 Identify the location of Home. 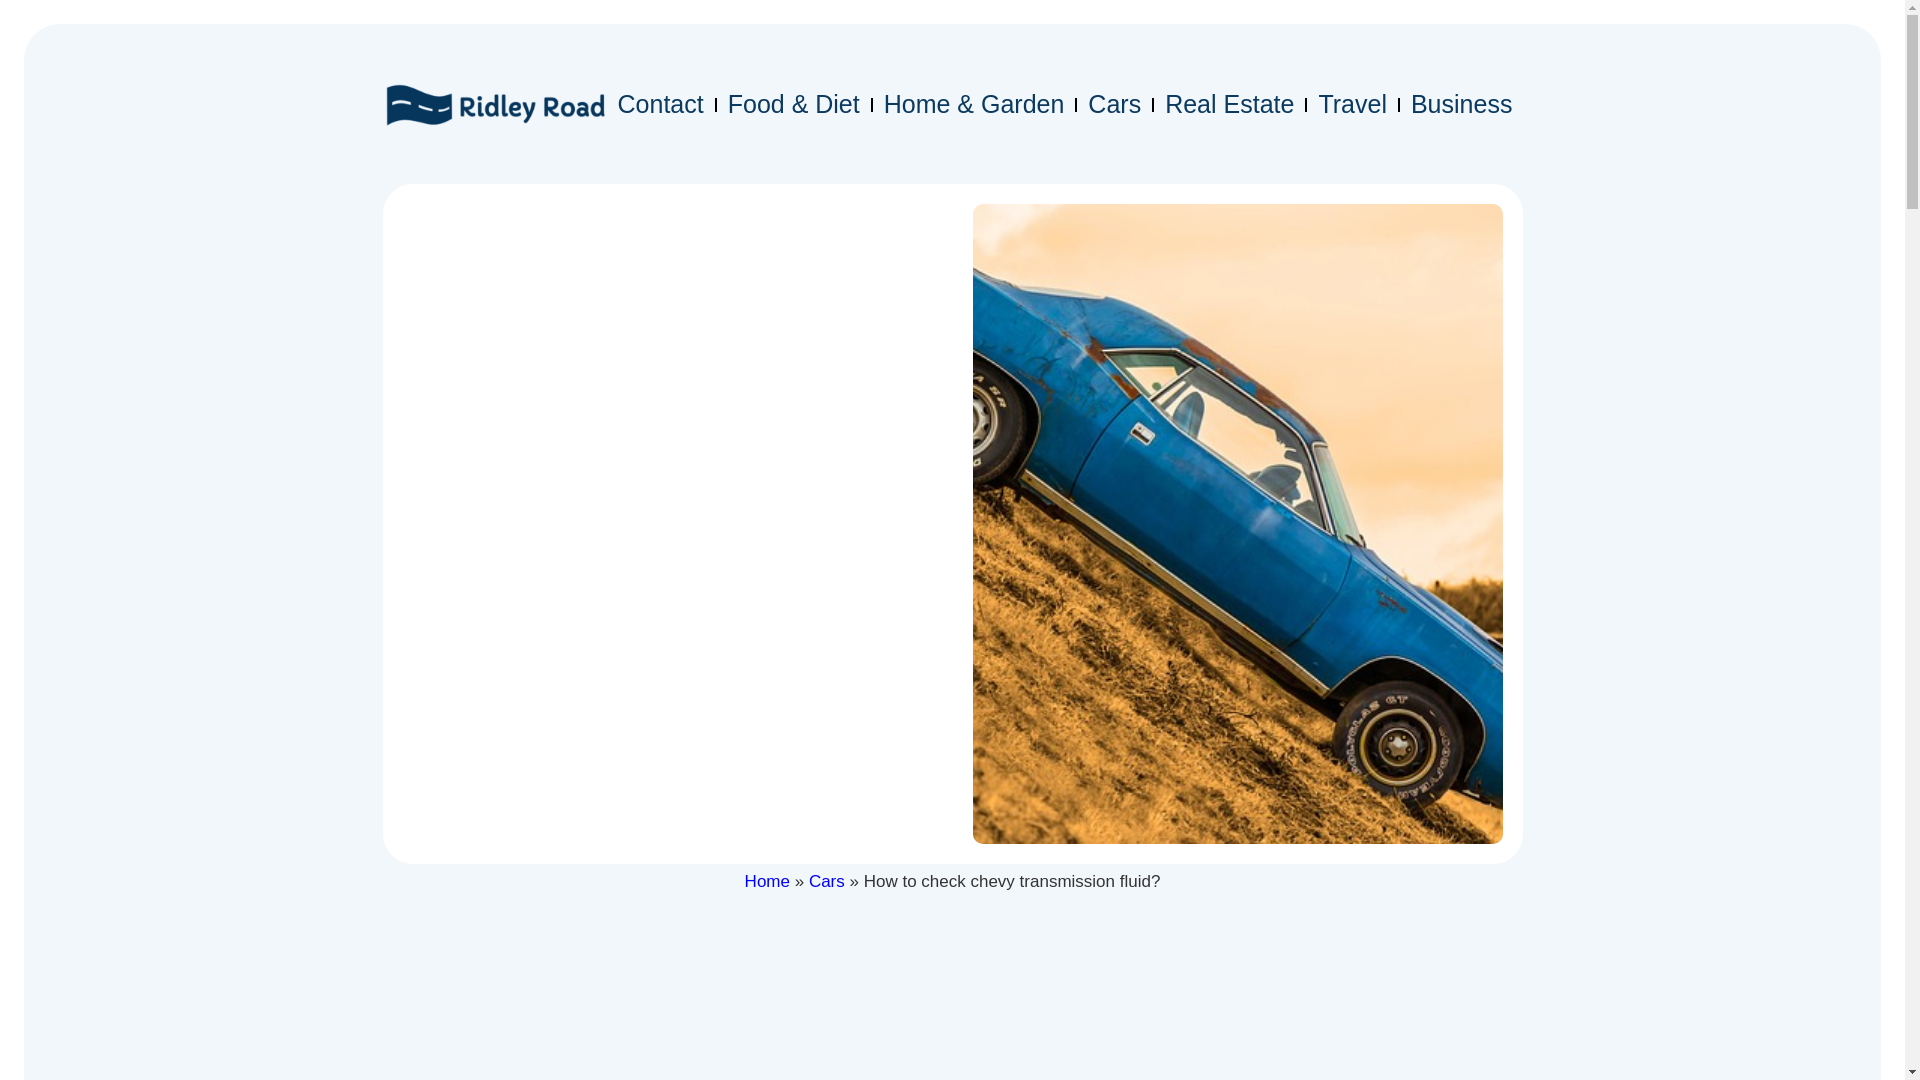
(766, 881).